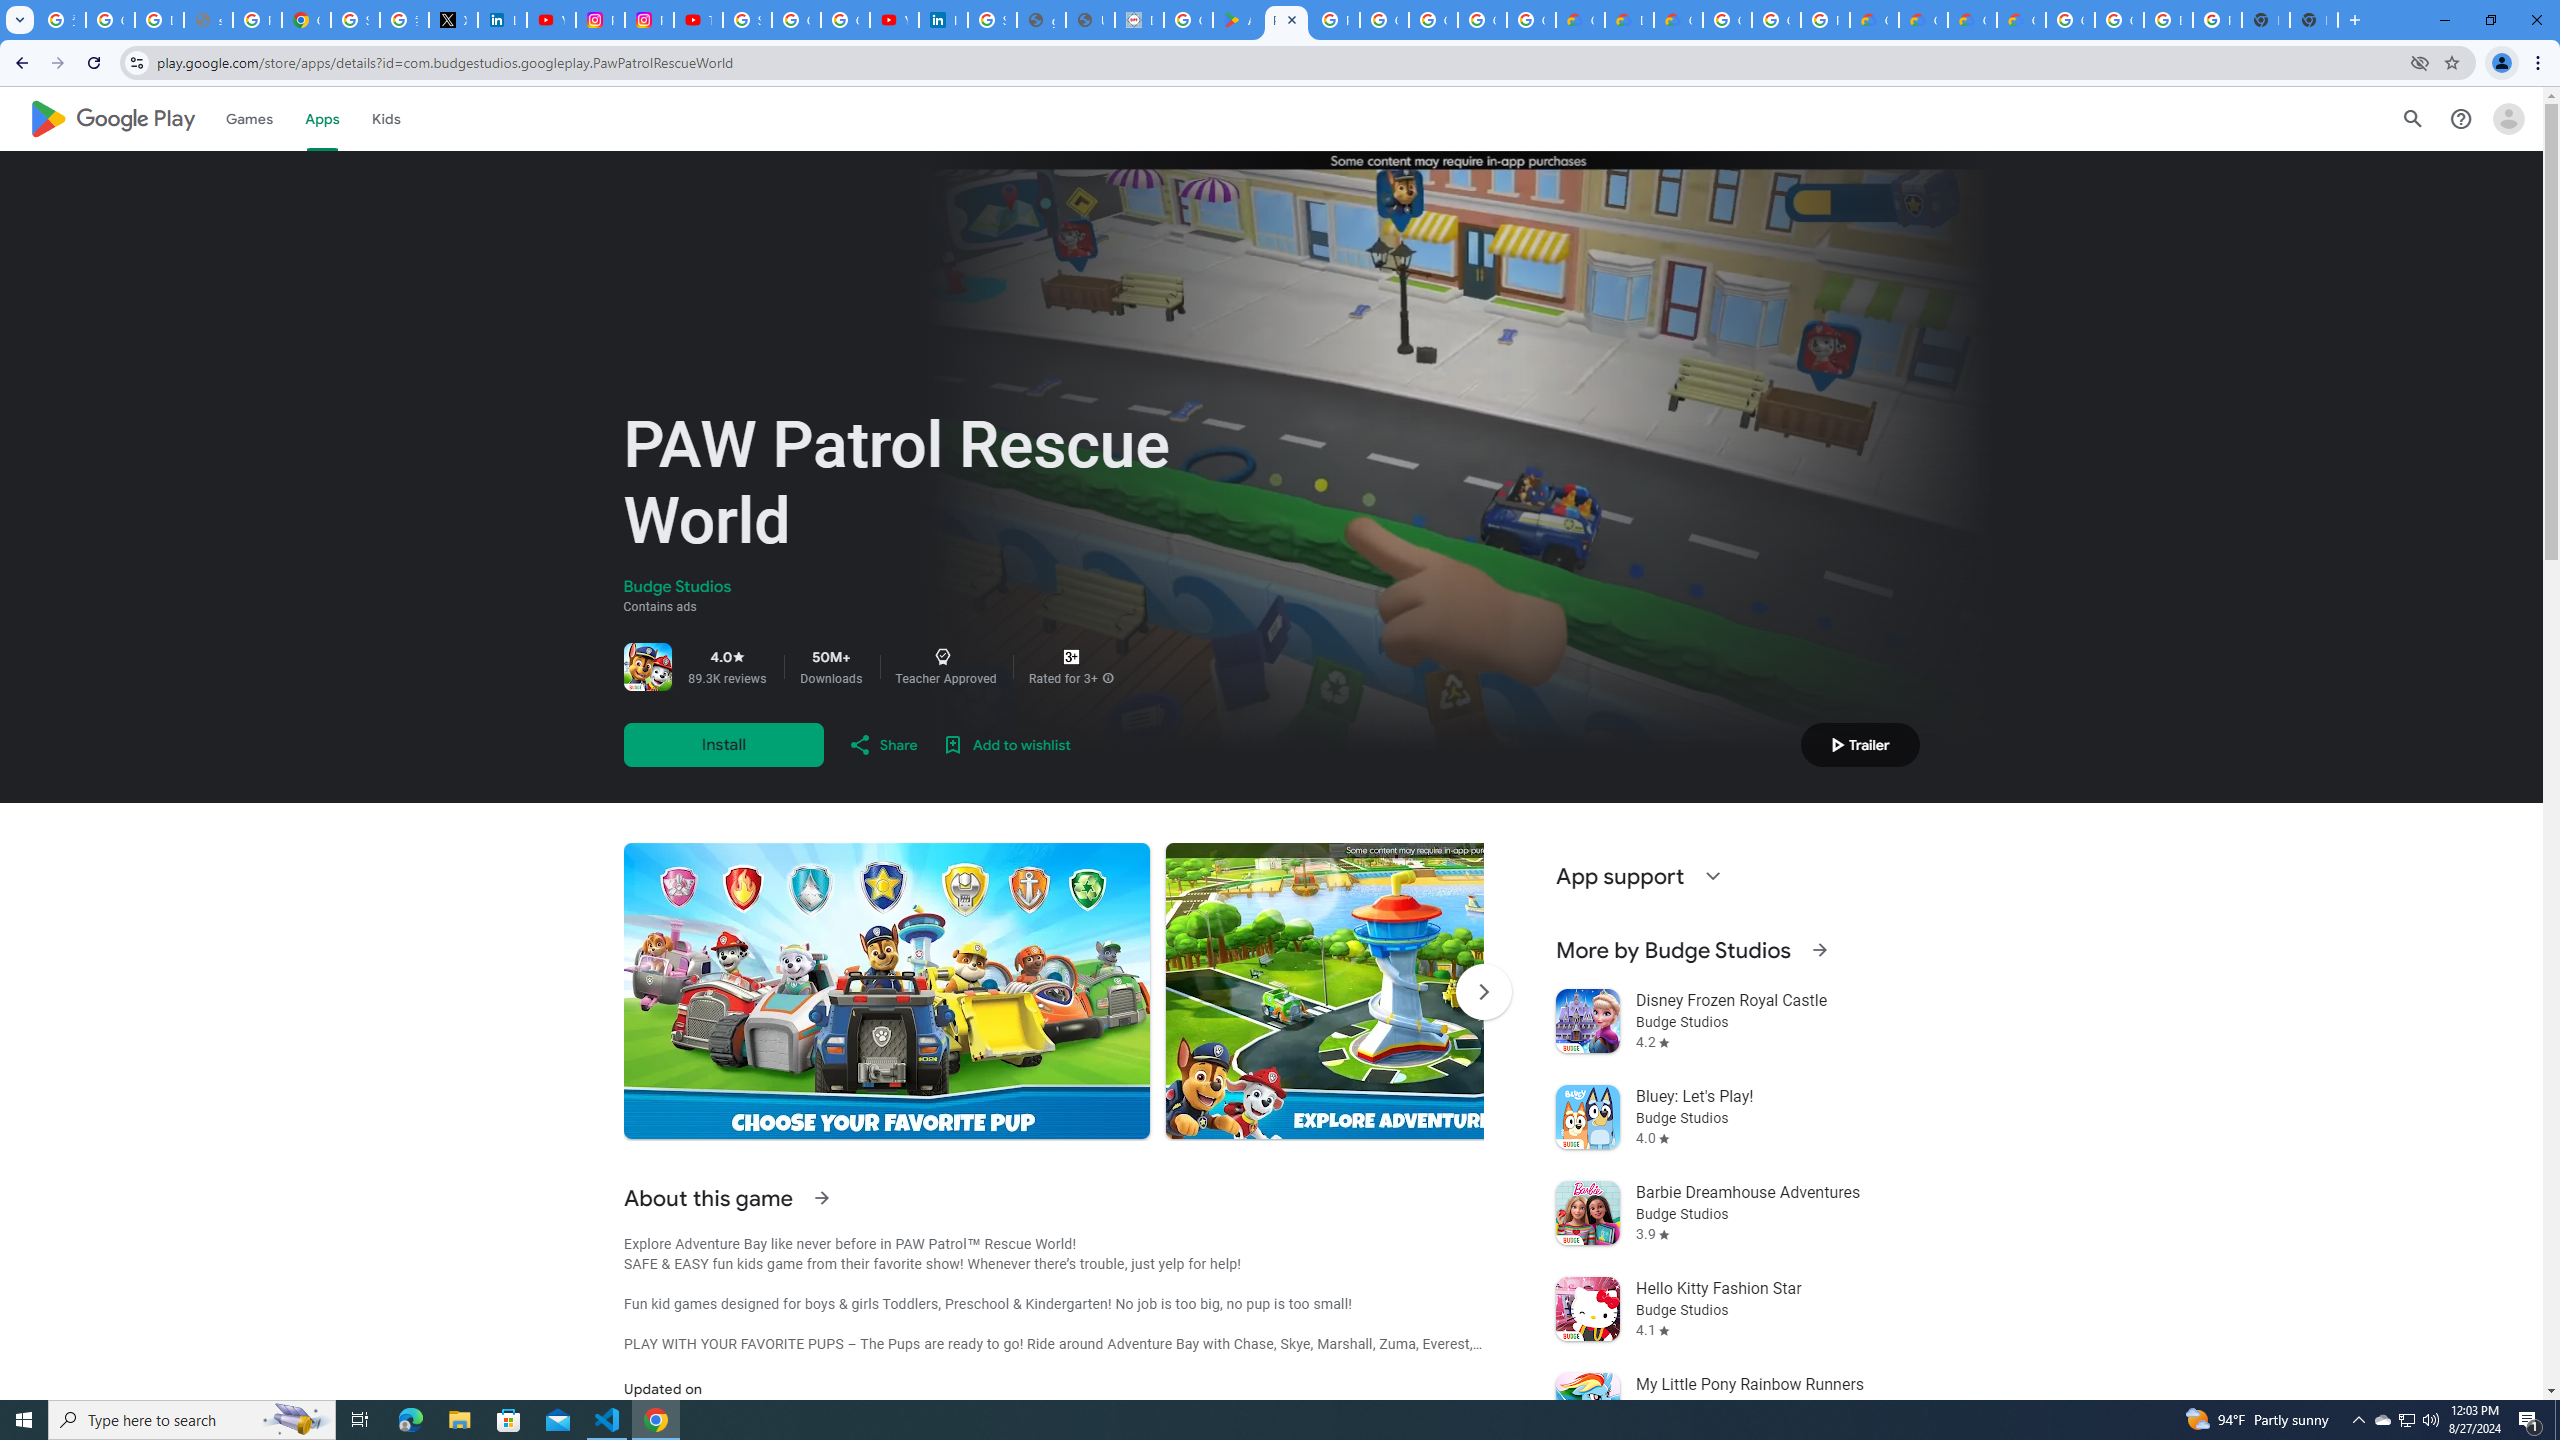 This screenshot has height=1440, width=2560. I want to click on Install, so click(723, 744).